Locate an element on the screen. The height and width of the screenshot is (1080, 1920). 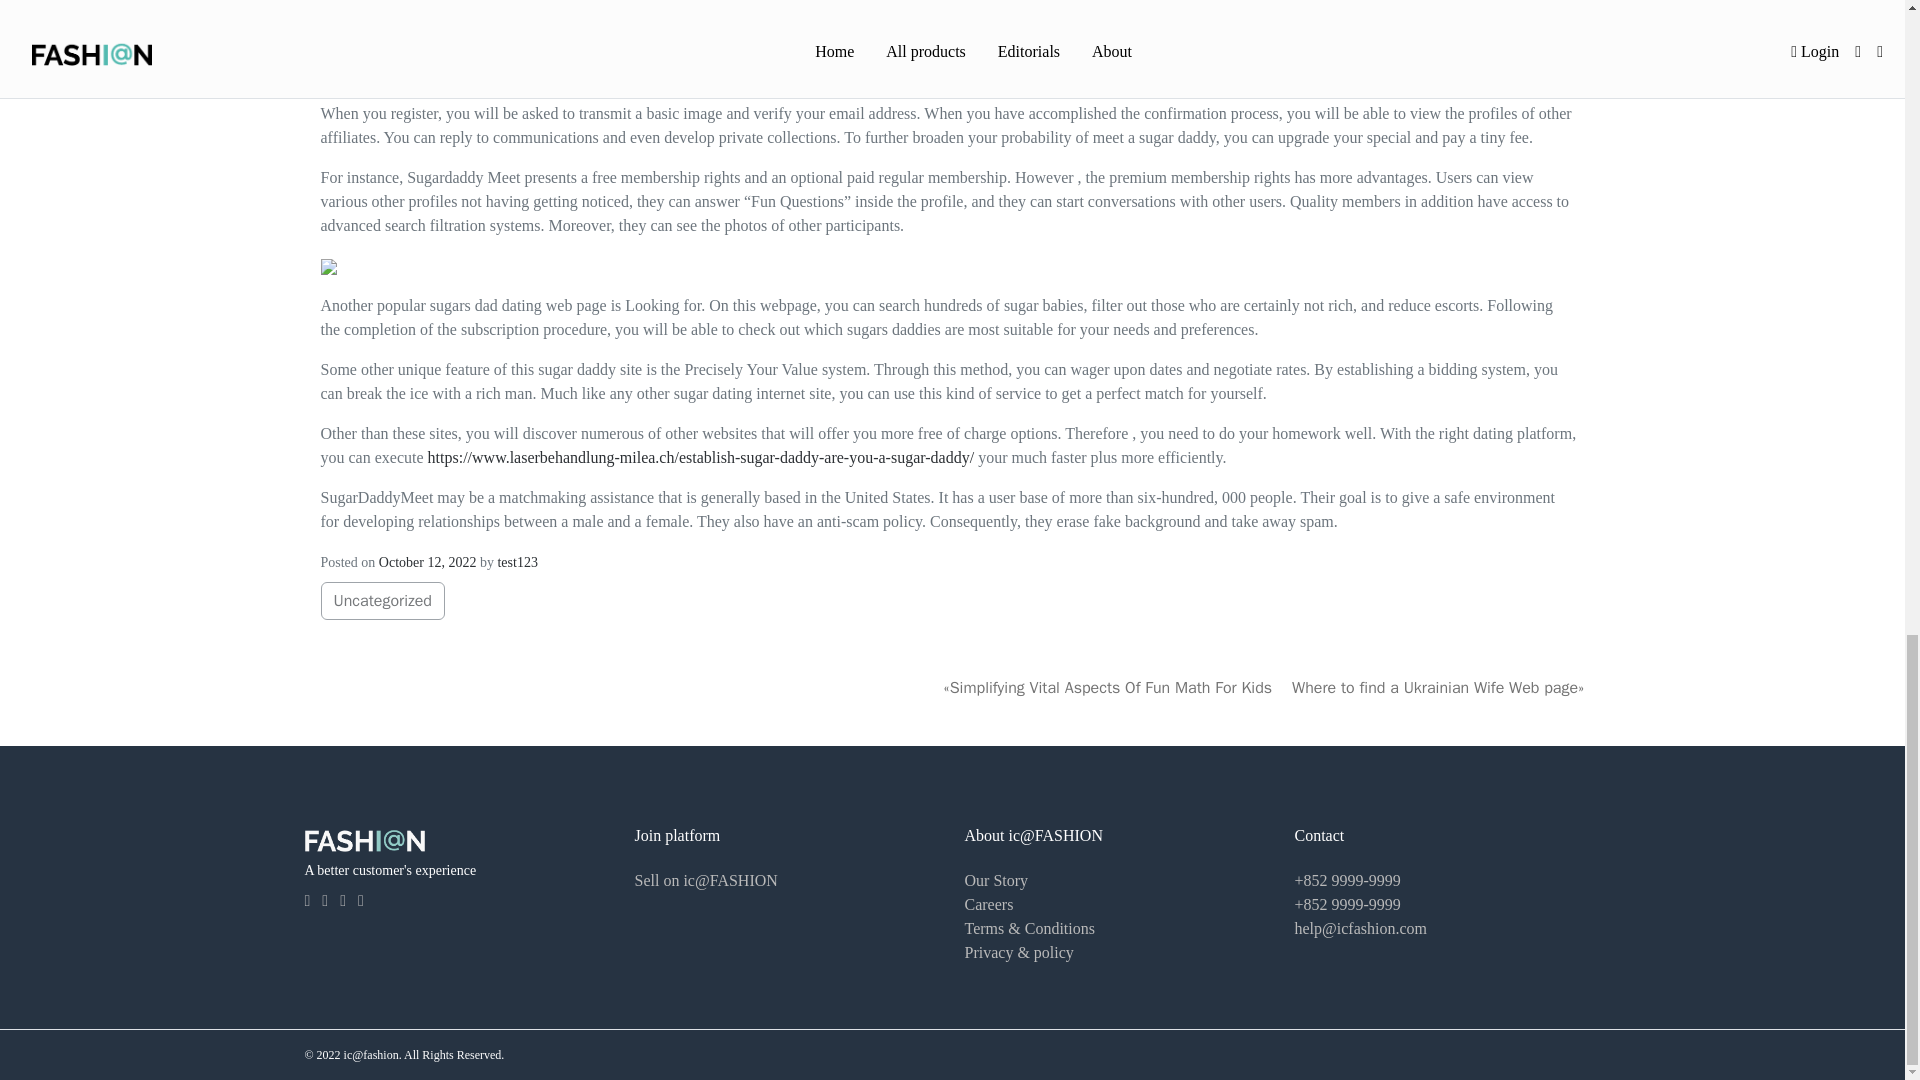
Where to find a Ukrainian Wife Web page is located at coordinates (1435, 688).